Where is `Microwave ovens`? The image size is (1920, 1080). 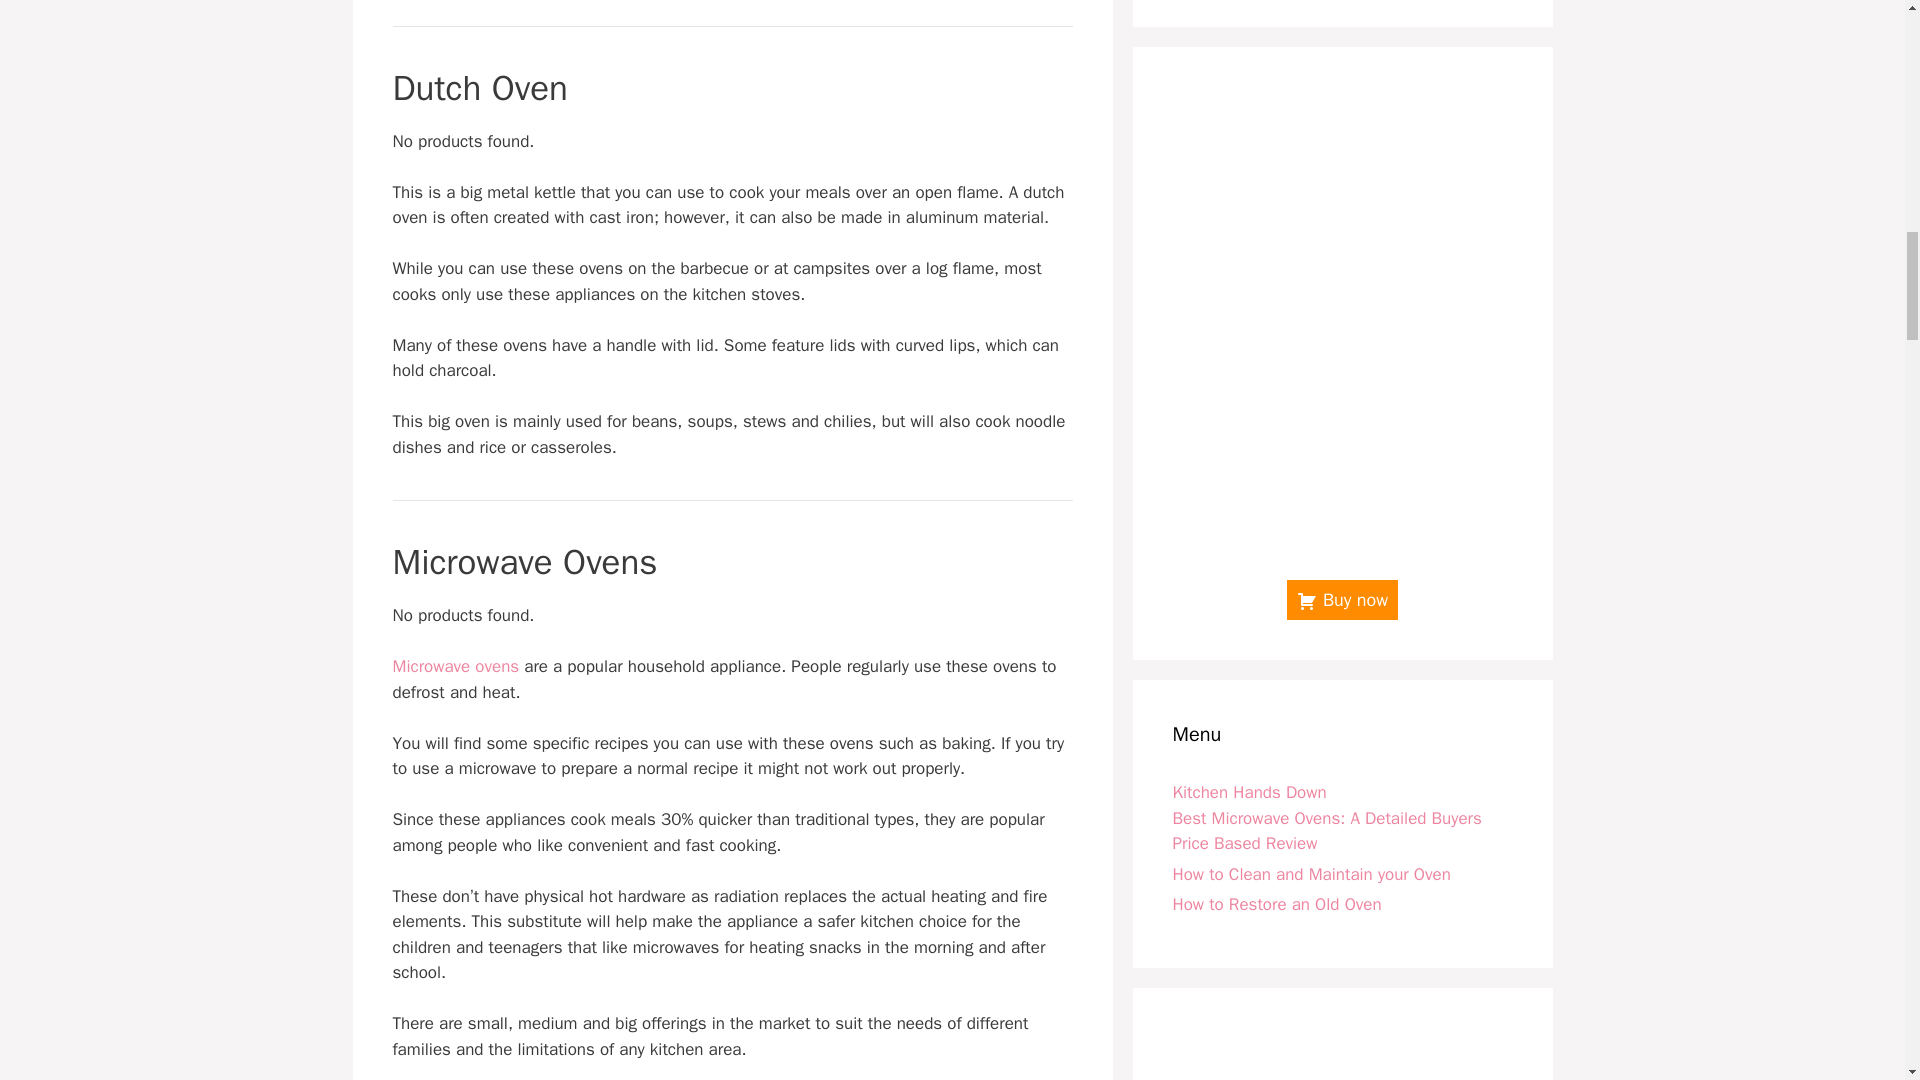 Microwave ovens is located at coordinates (454, 666).